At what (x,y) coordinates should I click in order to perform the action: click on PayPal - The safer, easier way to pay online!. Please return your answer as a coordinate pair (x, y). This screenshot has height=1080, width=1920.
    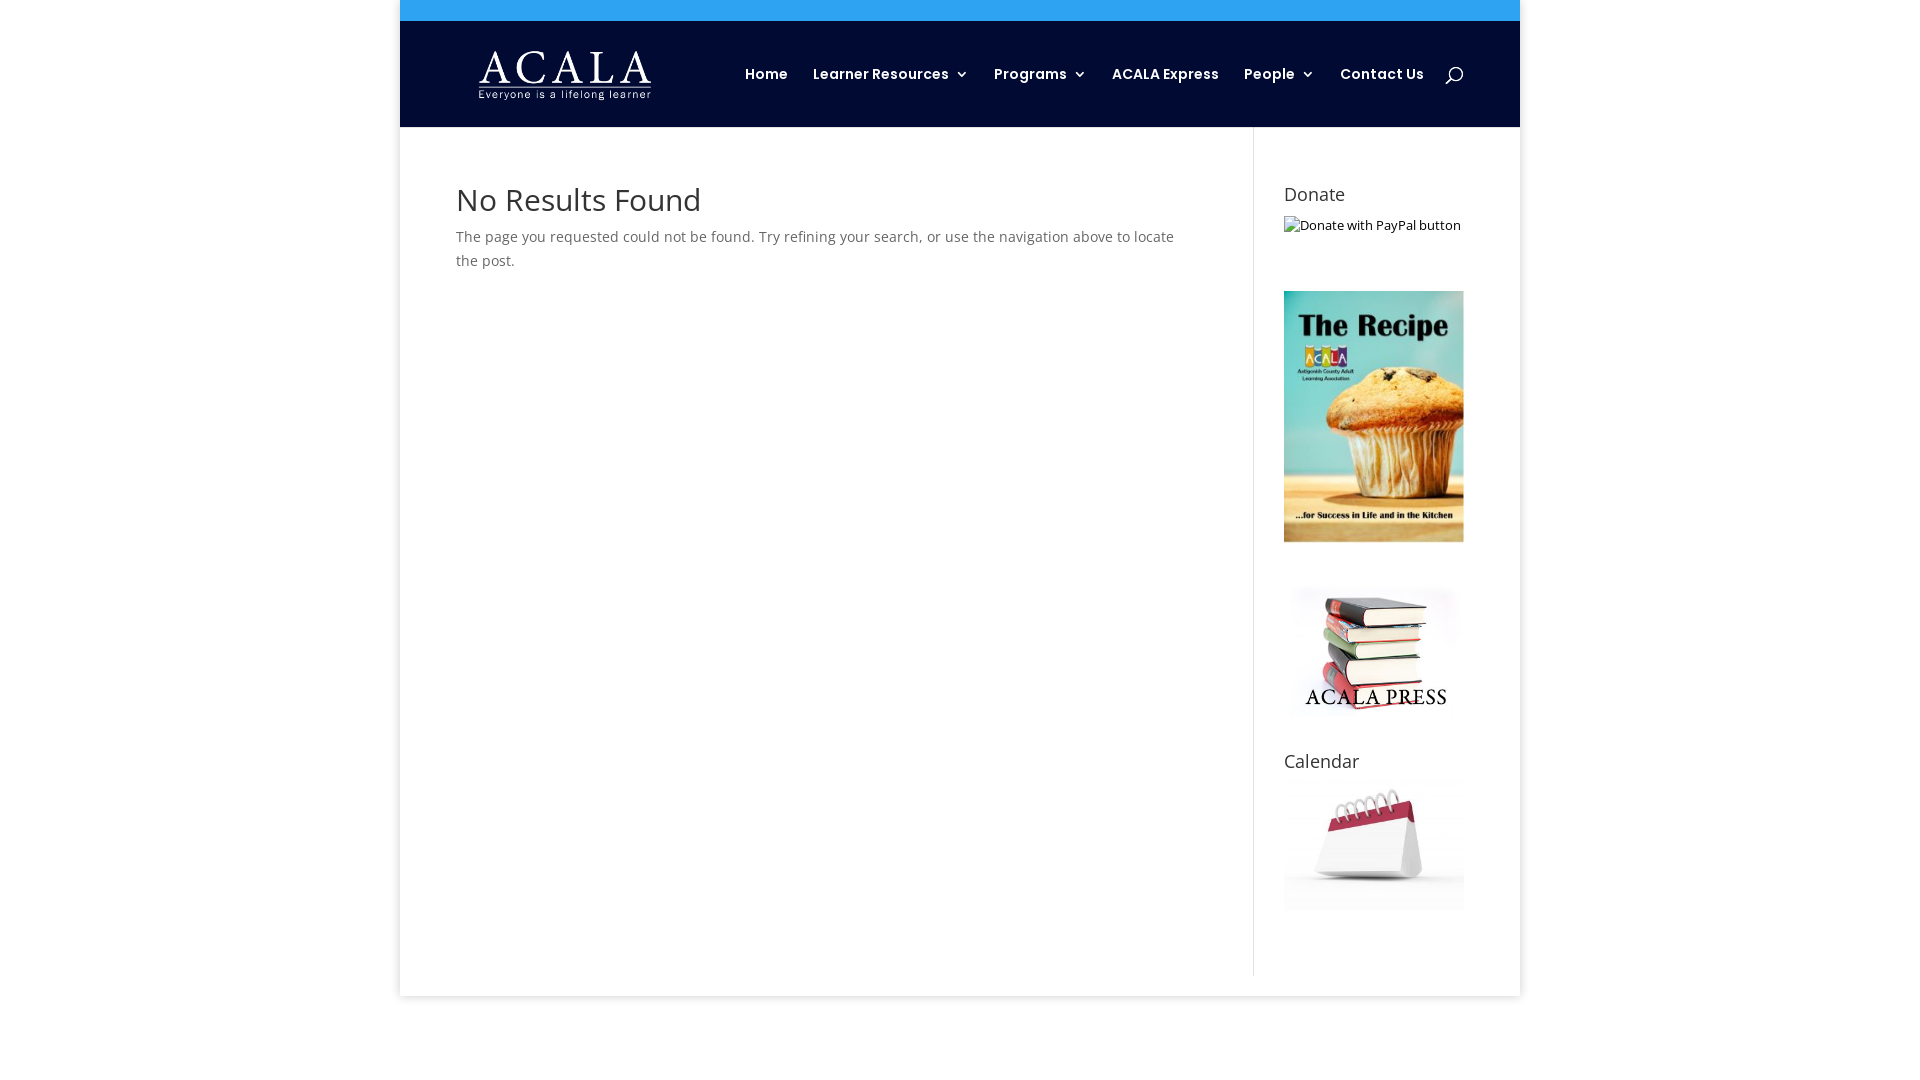
    Looking at the image, I should click on (1372, 225).